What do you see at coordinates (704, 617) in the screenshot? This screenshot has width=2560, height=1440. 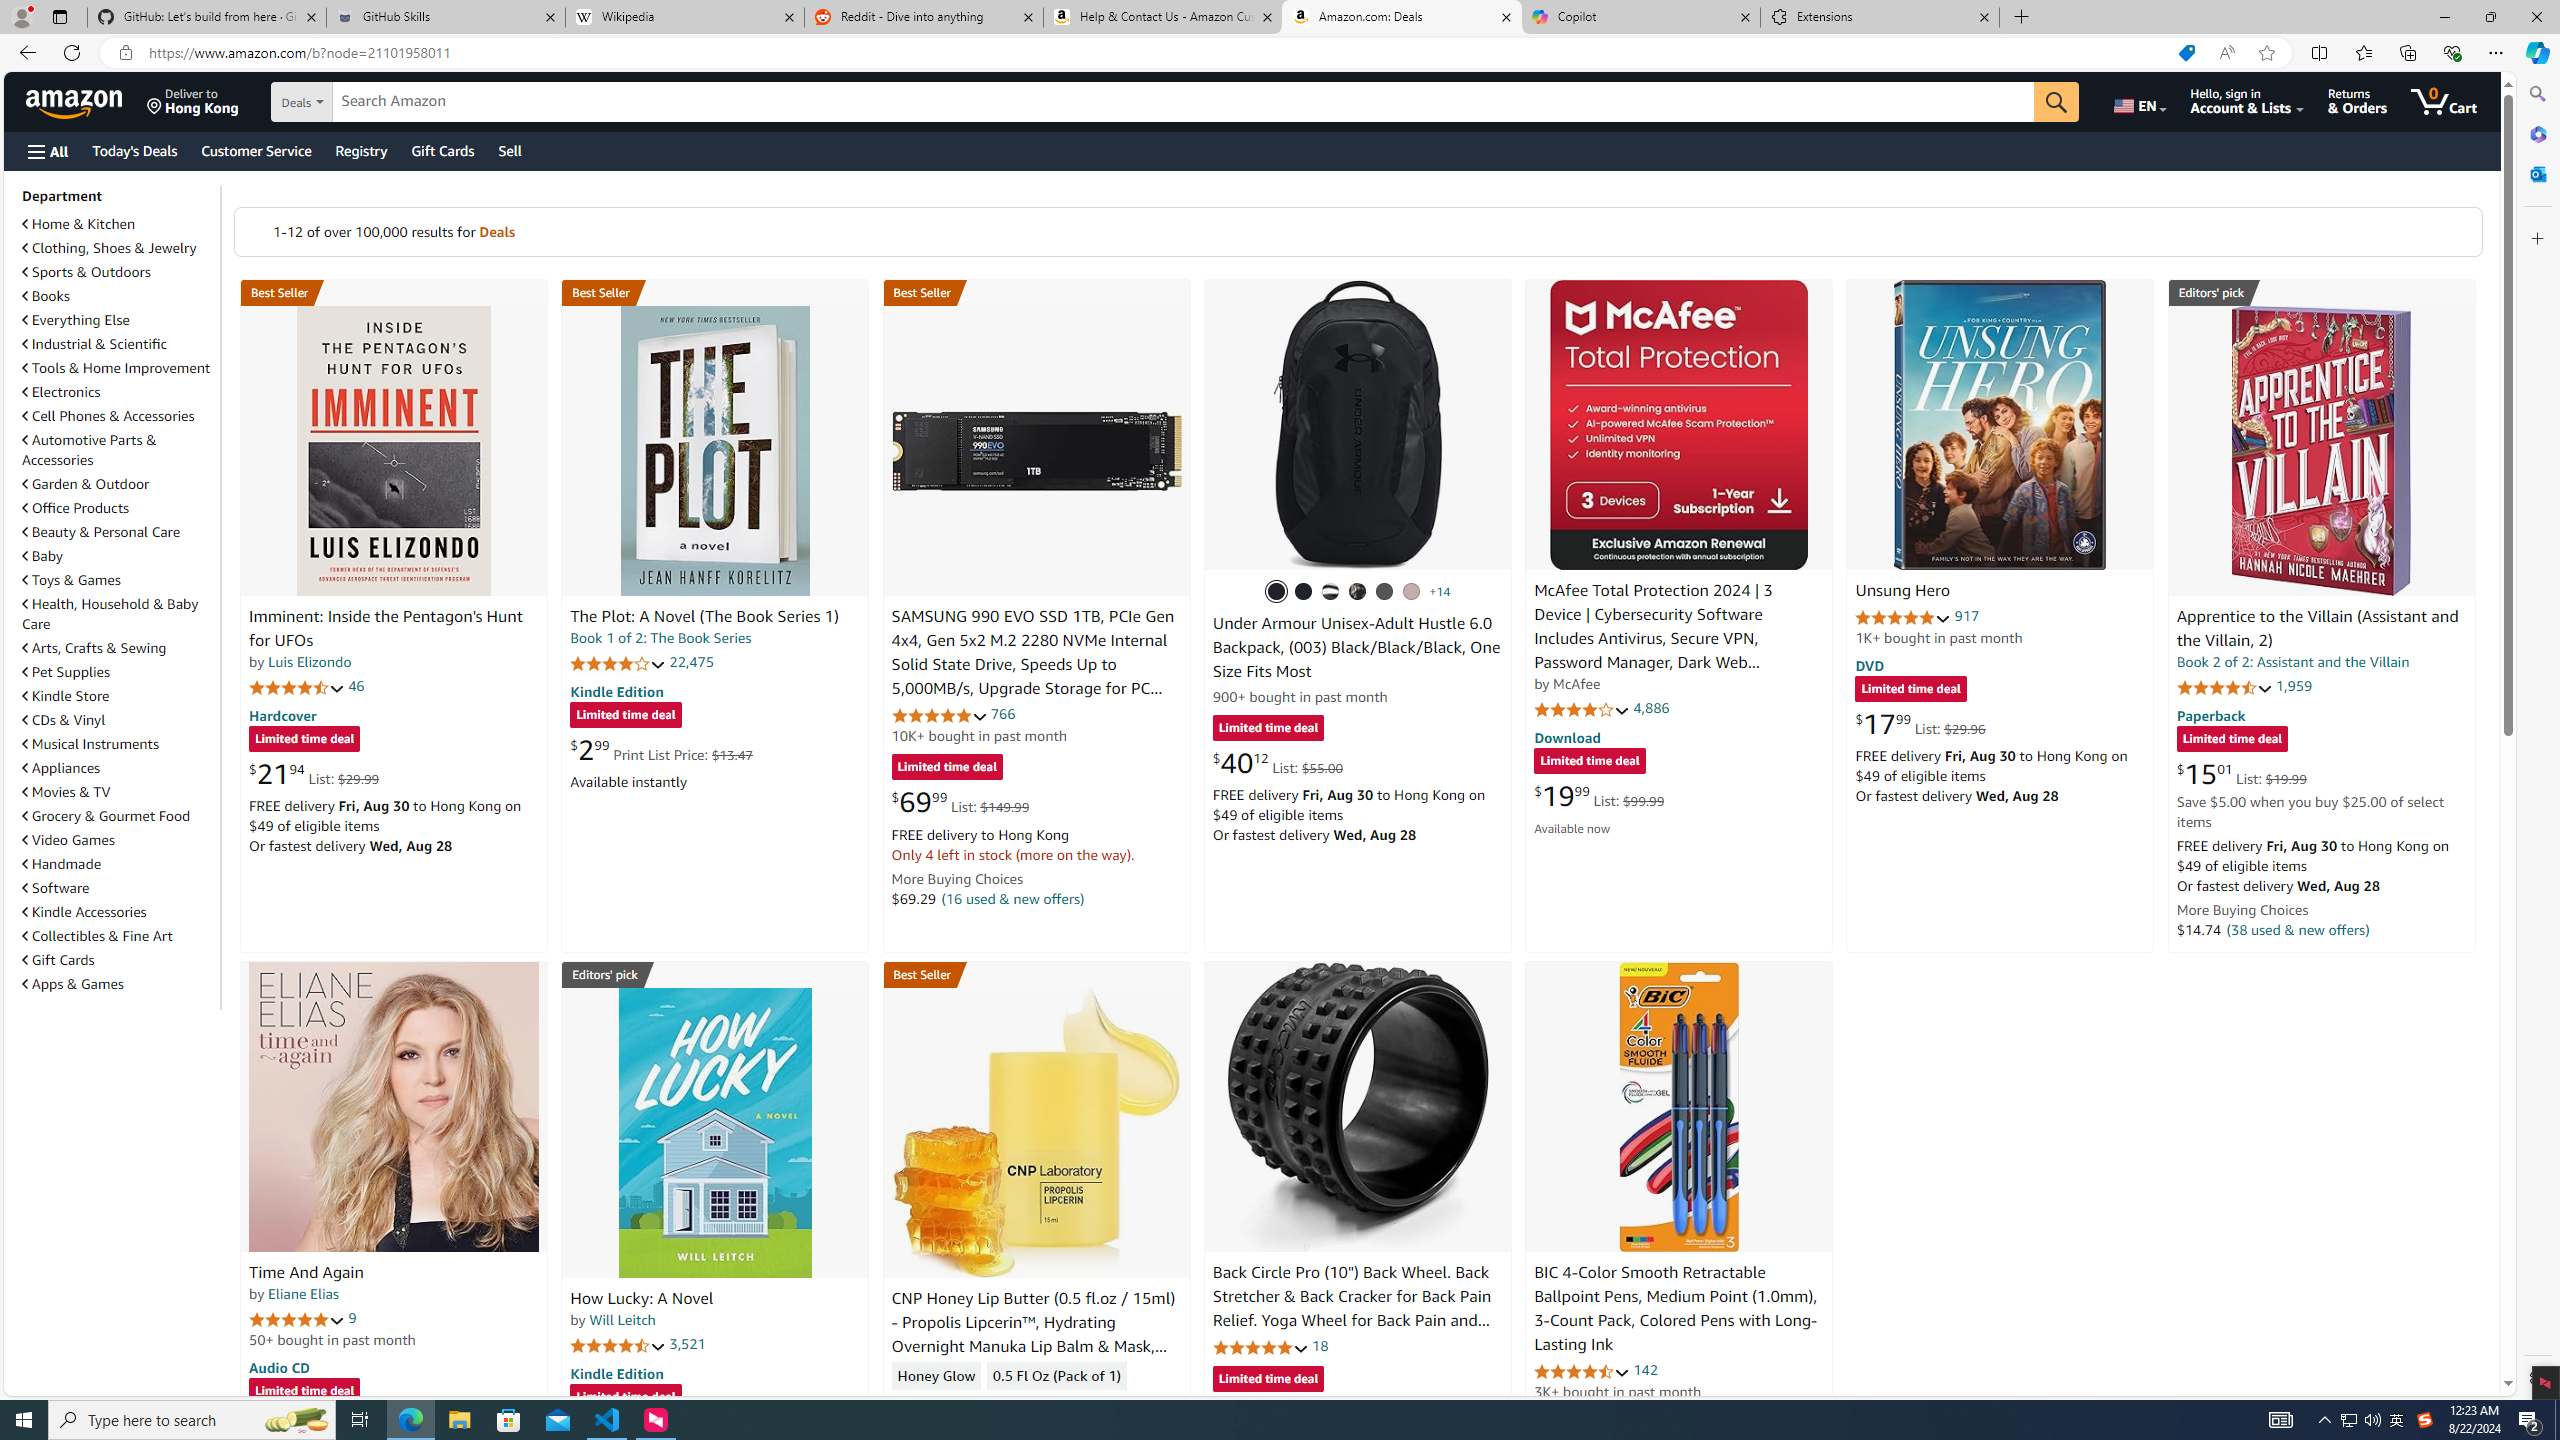 I see `The Plot: A Novel (The Book Series 1)` at bounding box center [704, 617].